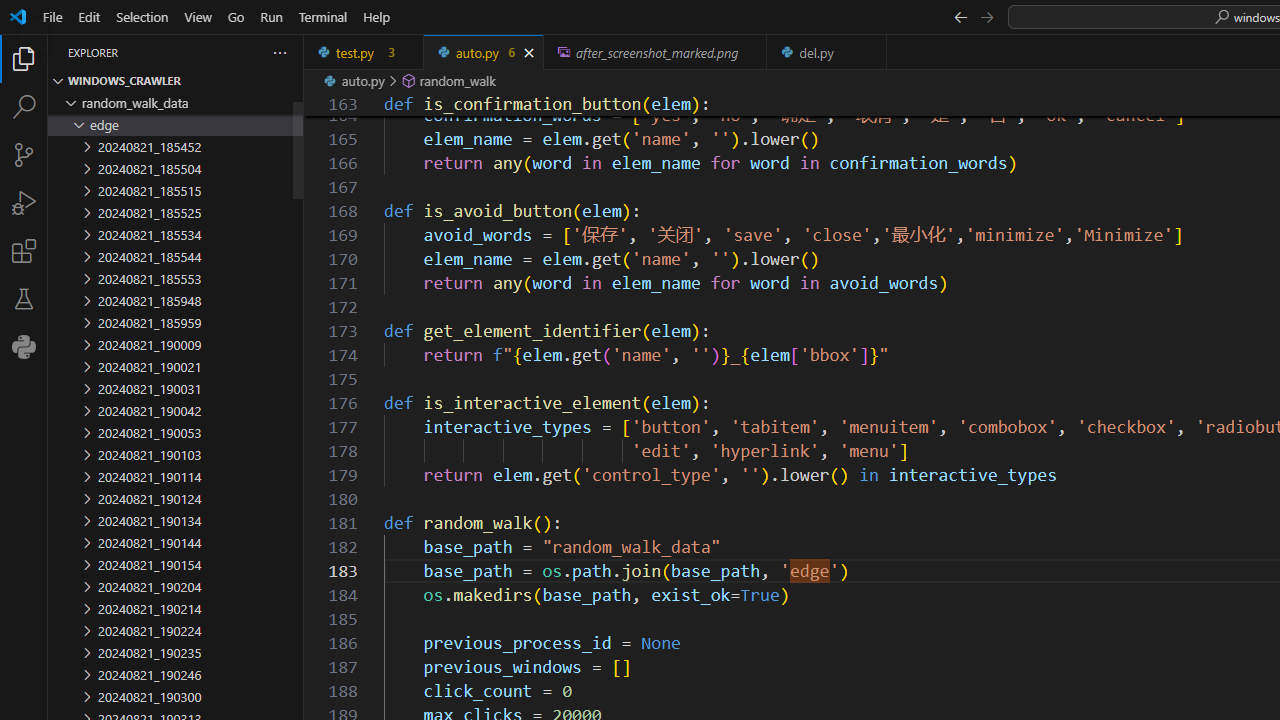  What do you see at coordinates (322, 16) in the screenshot?
I see `Terminal` at bounding box center [322, 16].